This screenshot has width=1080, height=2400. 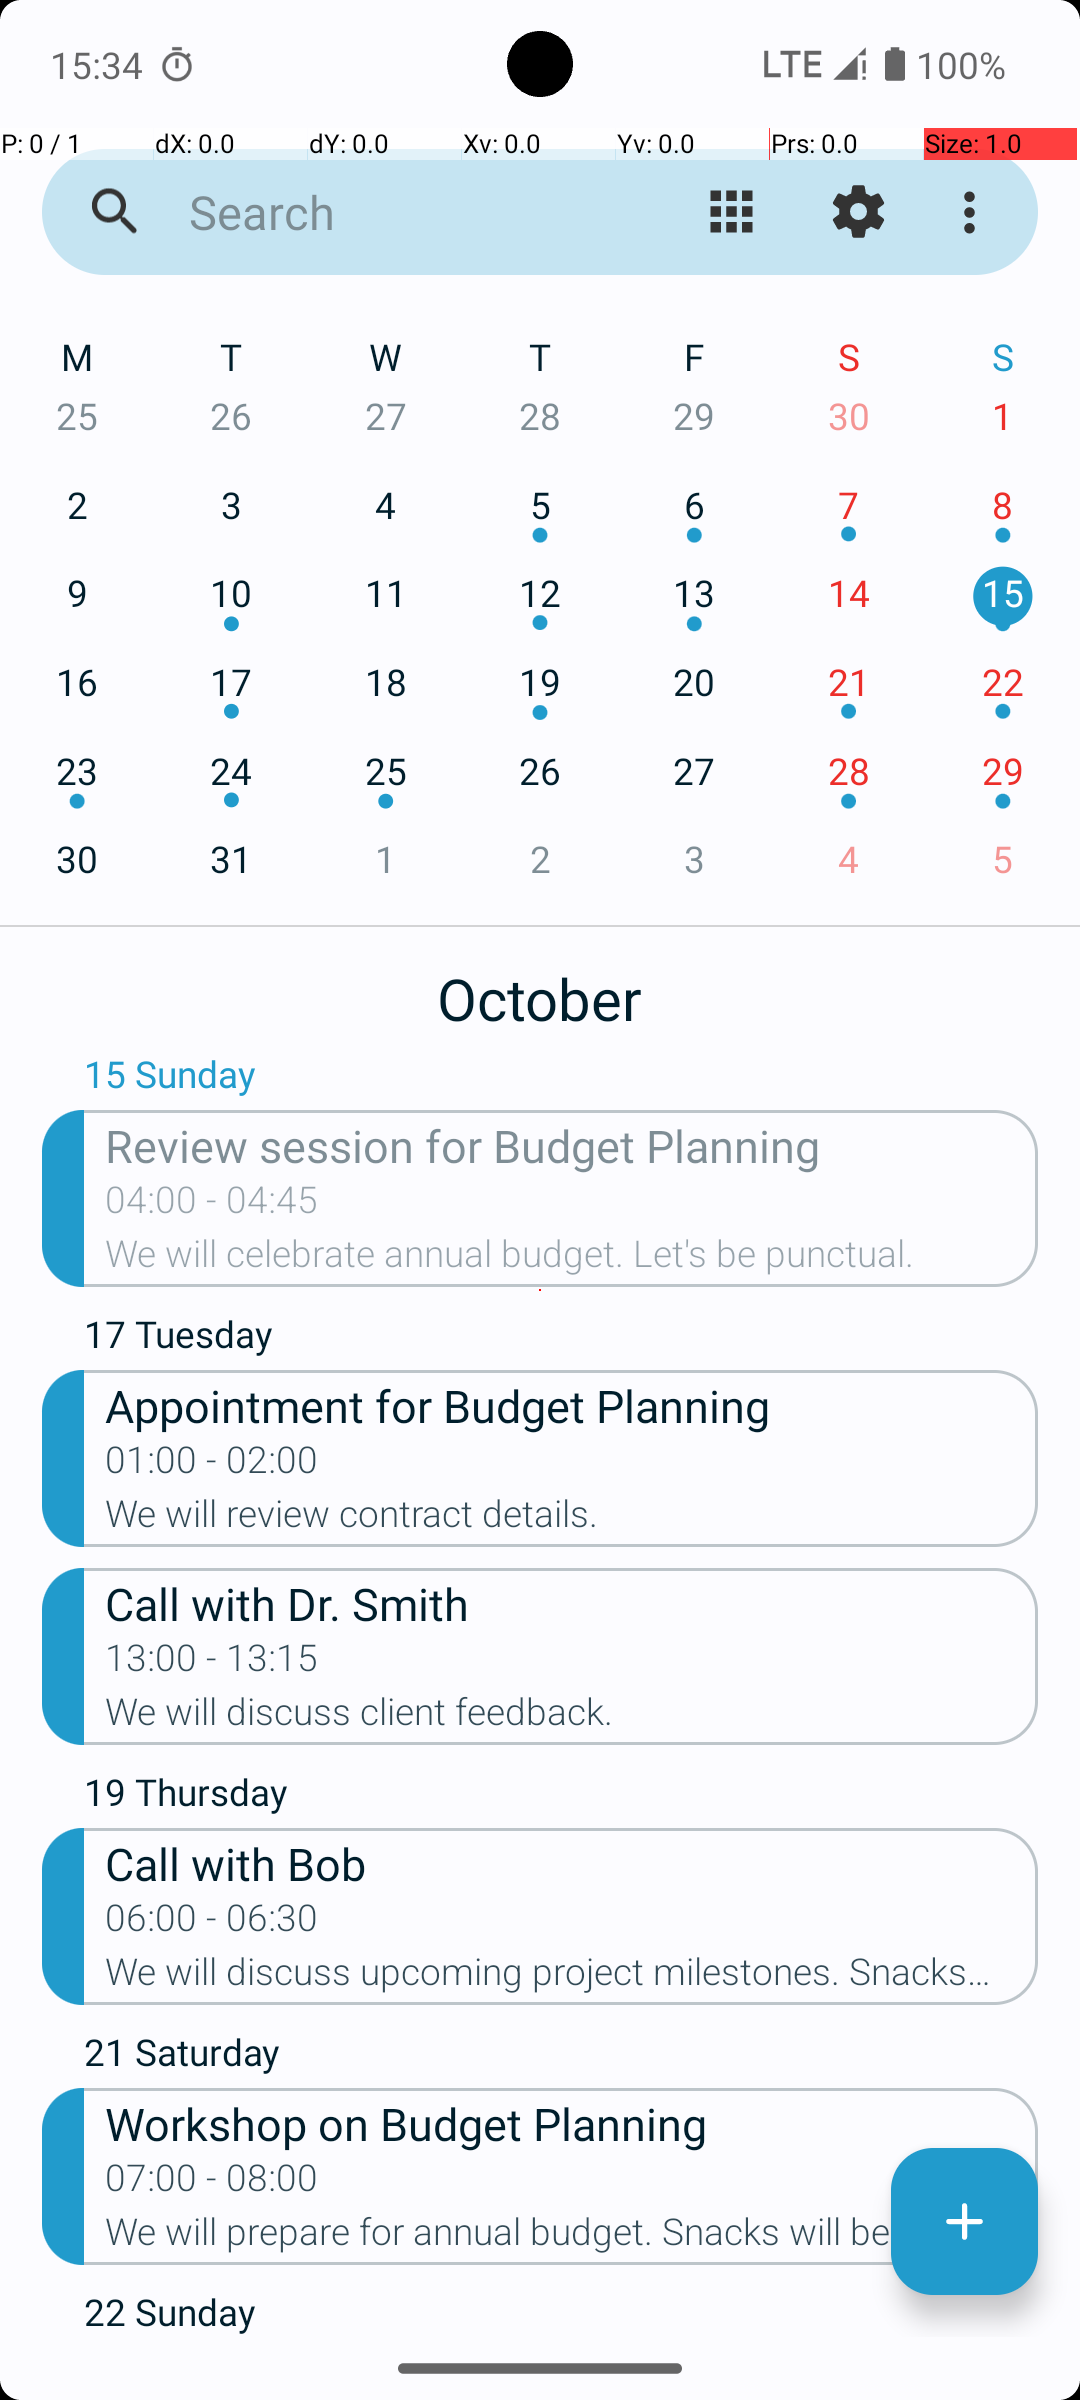 I want to click on We will discuss client feedback., so click(x=572, y=1718).